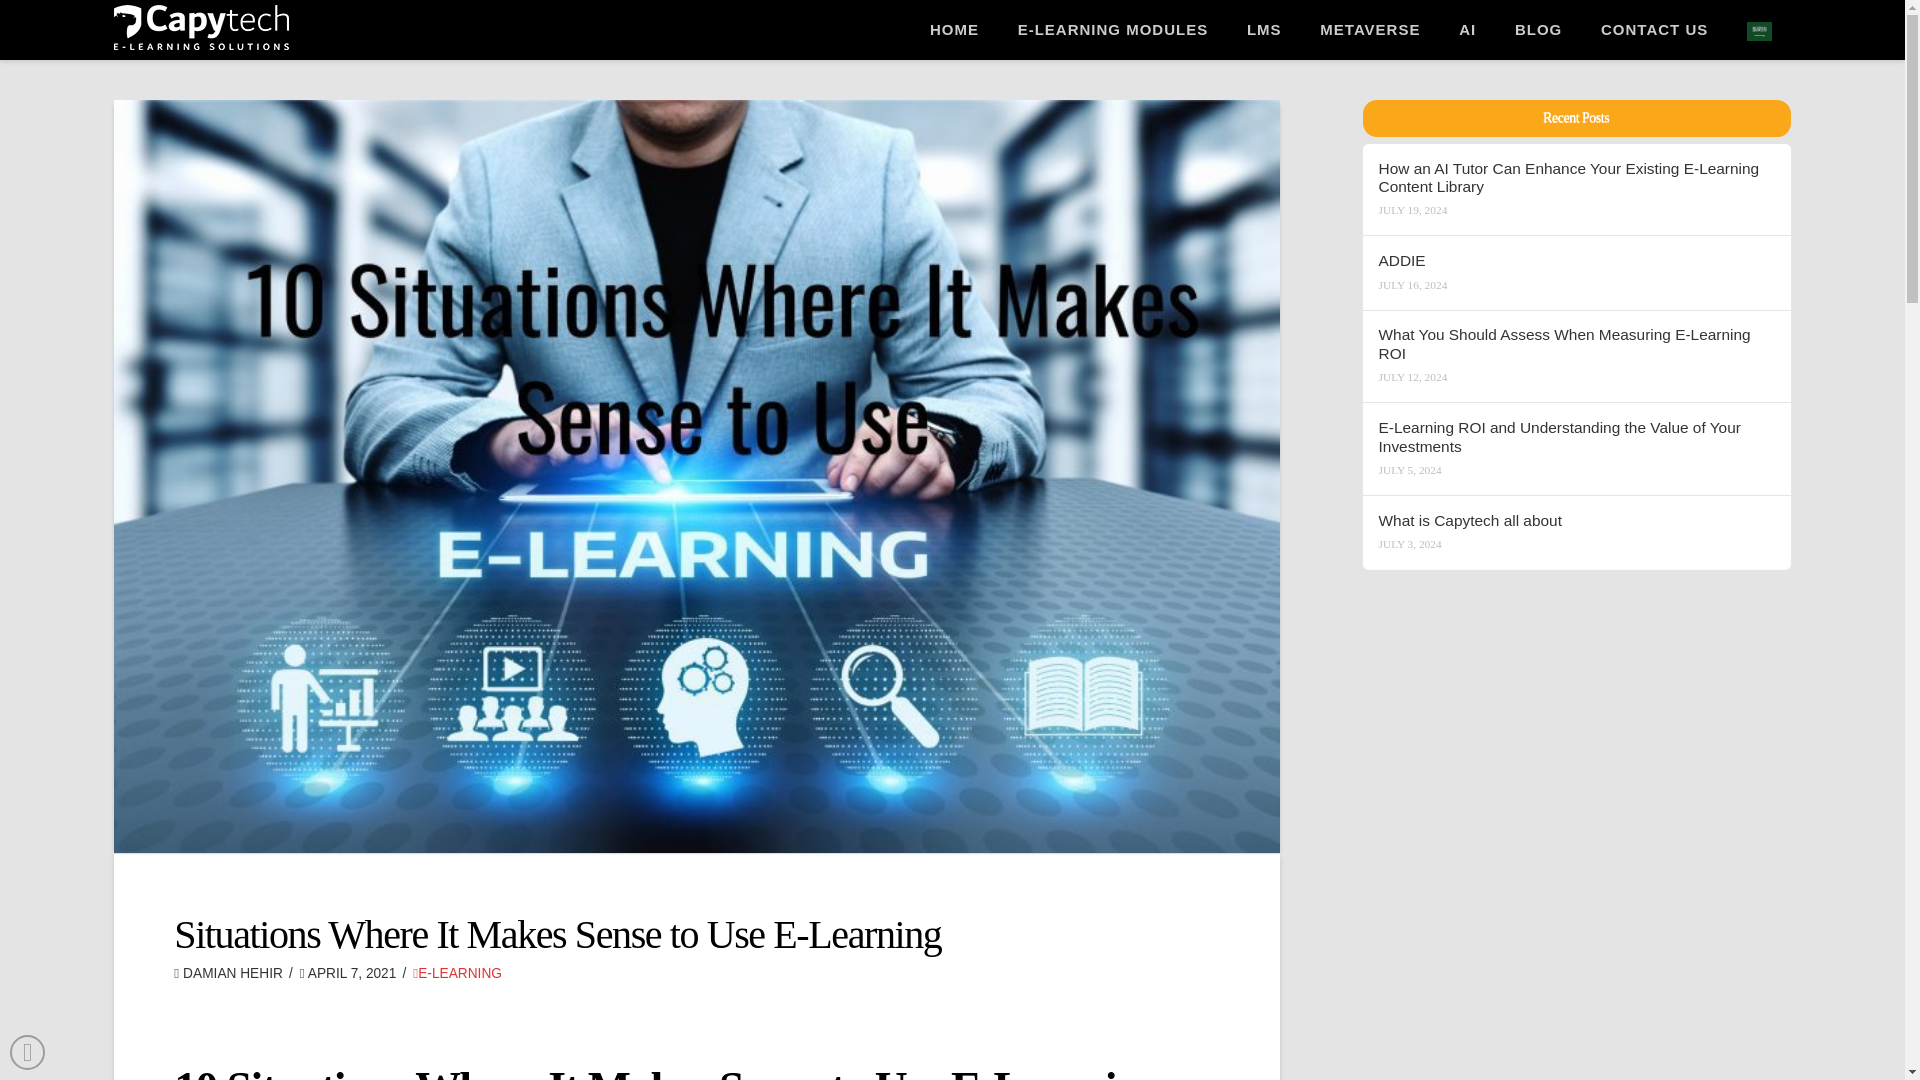 The width and height of the screenshot is (1920, 1080). What do you see at coordinates (953, 10) in the screenshot?
I see `HOME` at bounding box center [953, 10].